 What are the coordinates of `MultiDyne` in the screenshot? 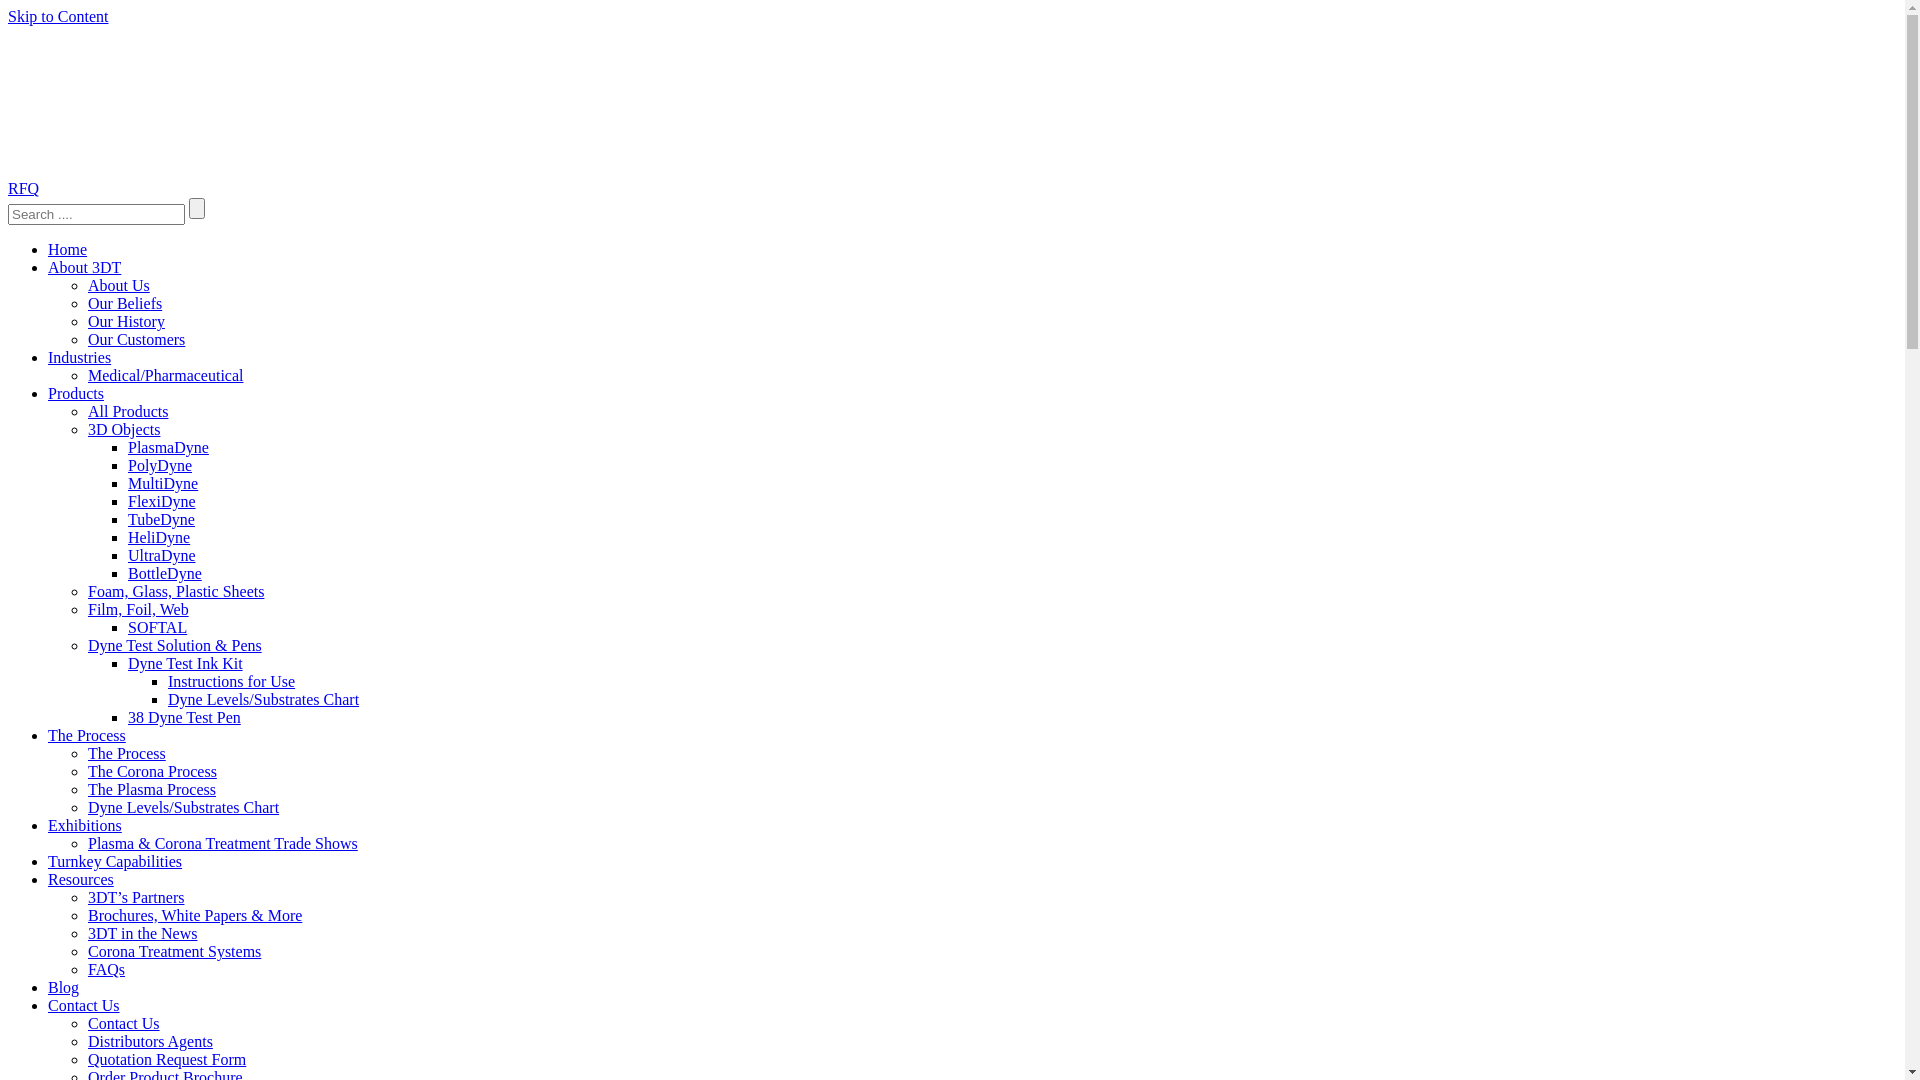 It's located at (163, 484).